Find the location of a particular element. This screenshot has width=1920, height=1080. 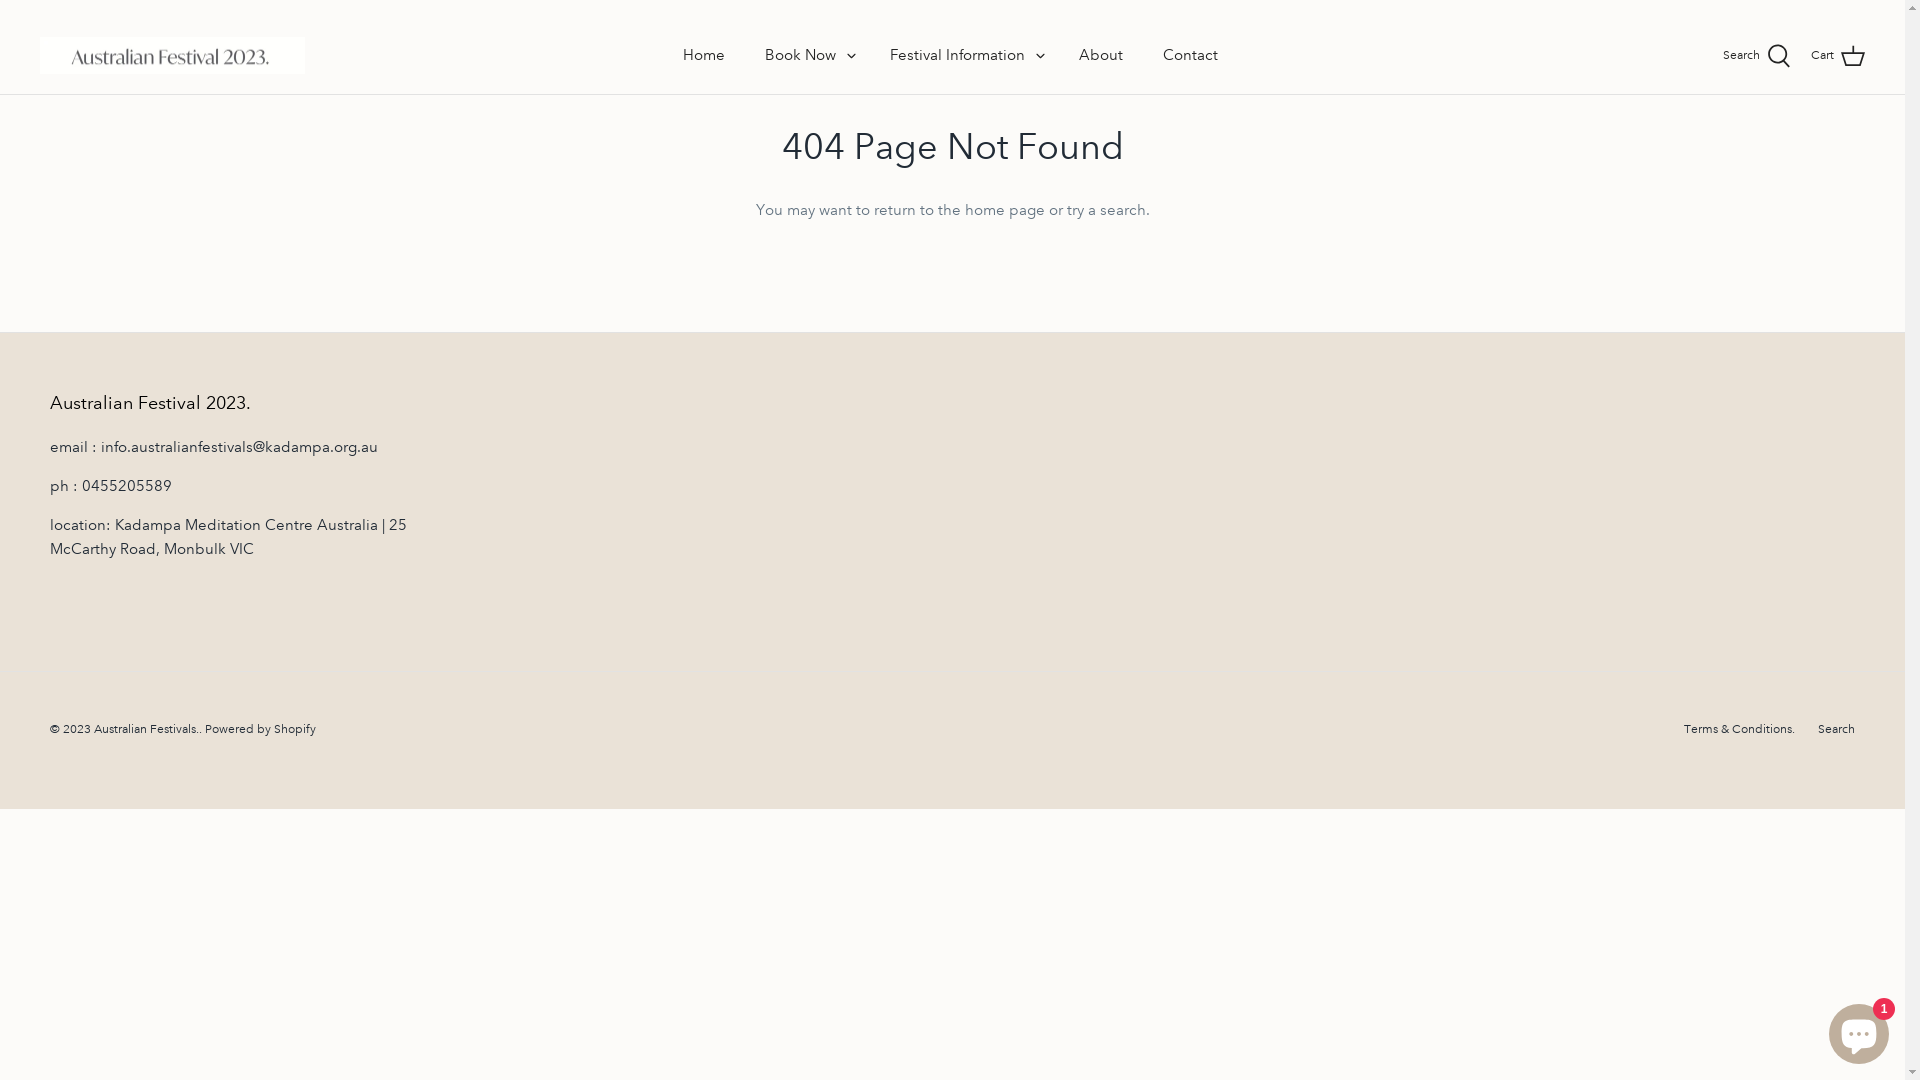

Australian Festivals. is located at coordinates (172, 56).